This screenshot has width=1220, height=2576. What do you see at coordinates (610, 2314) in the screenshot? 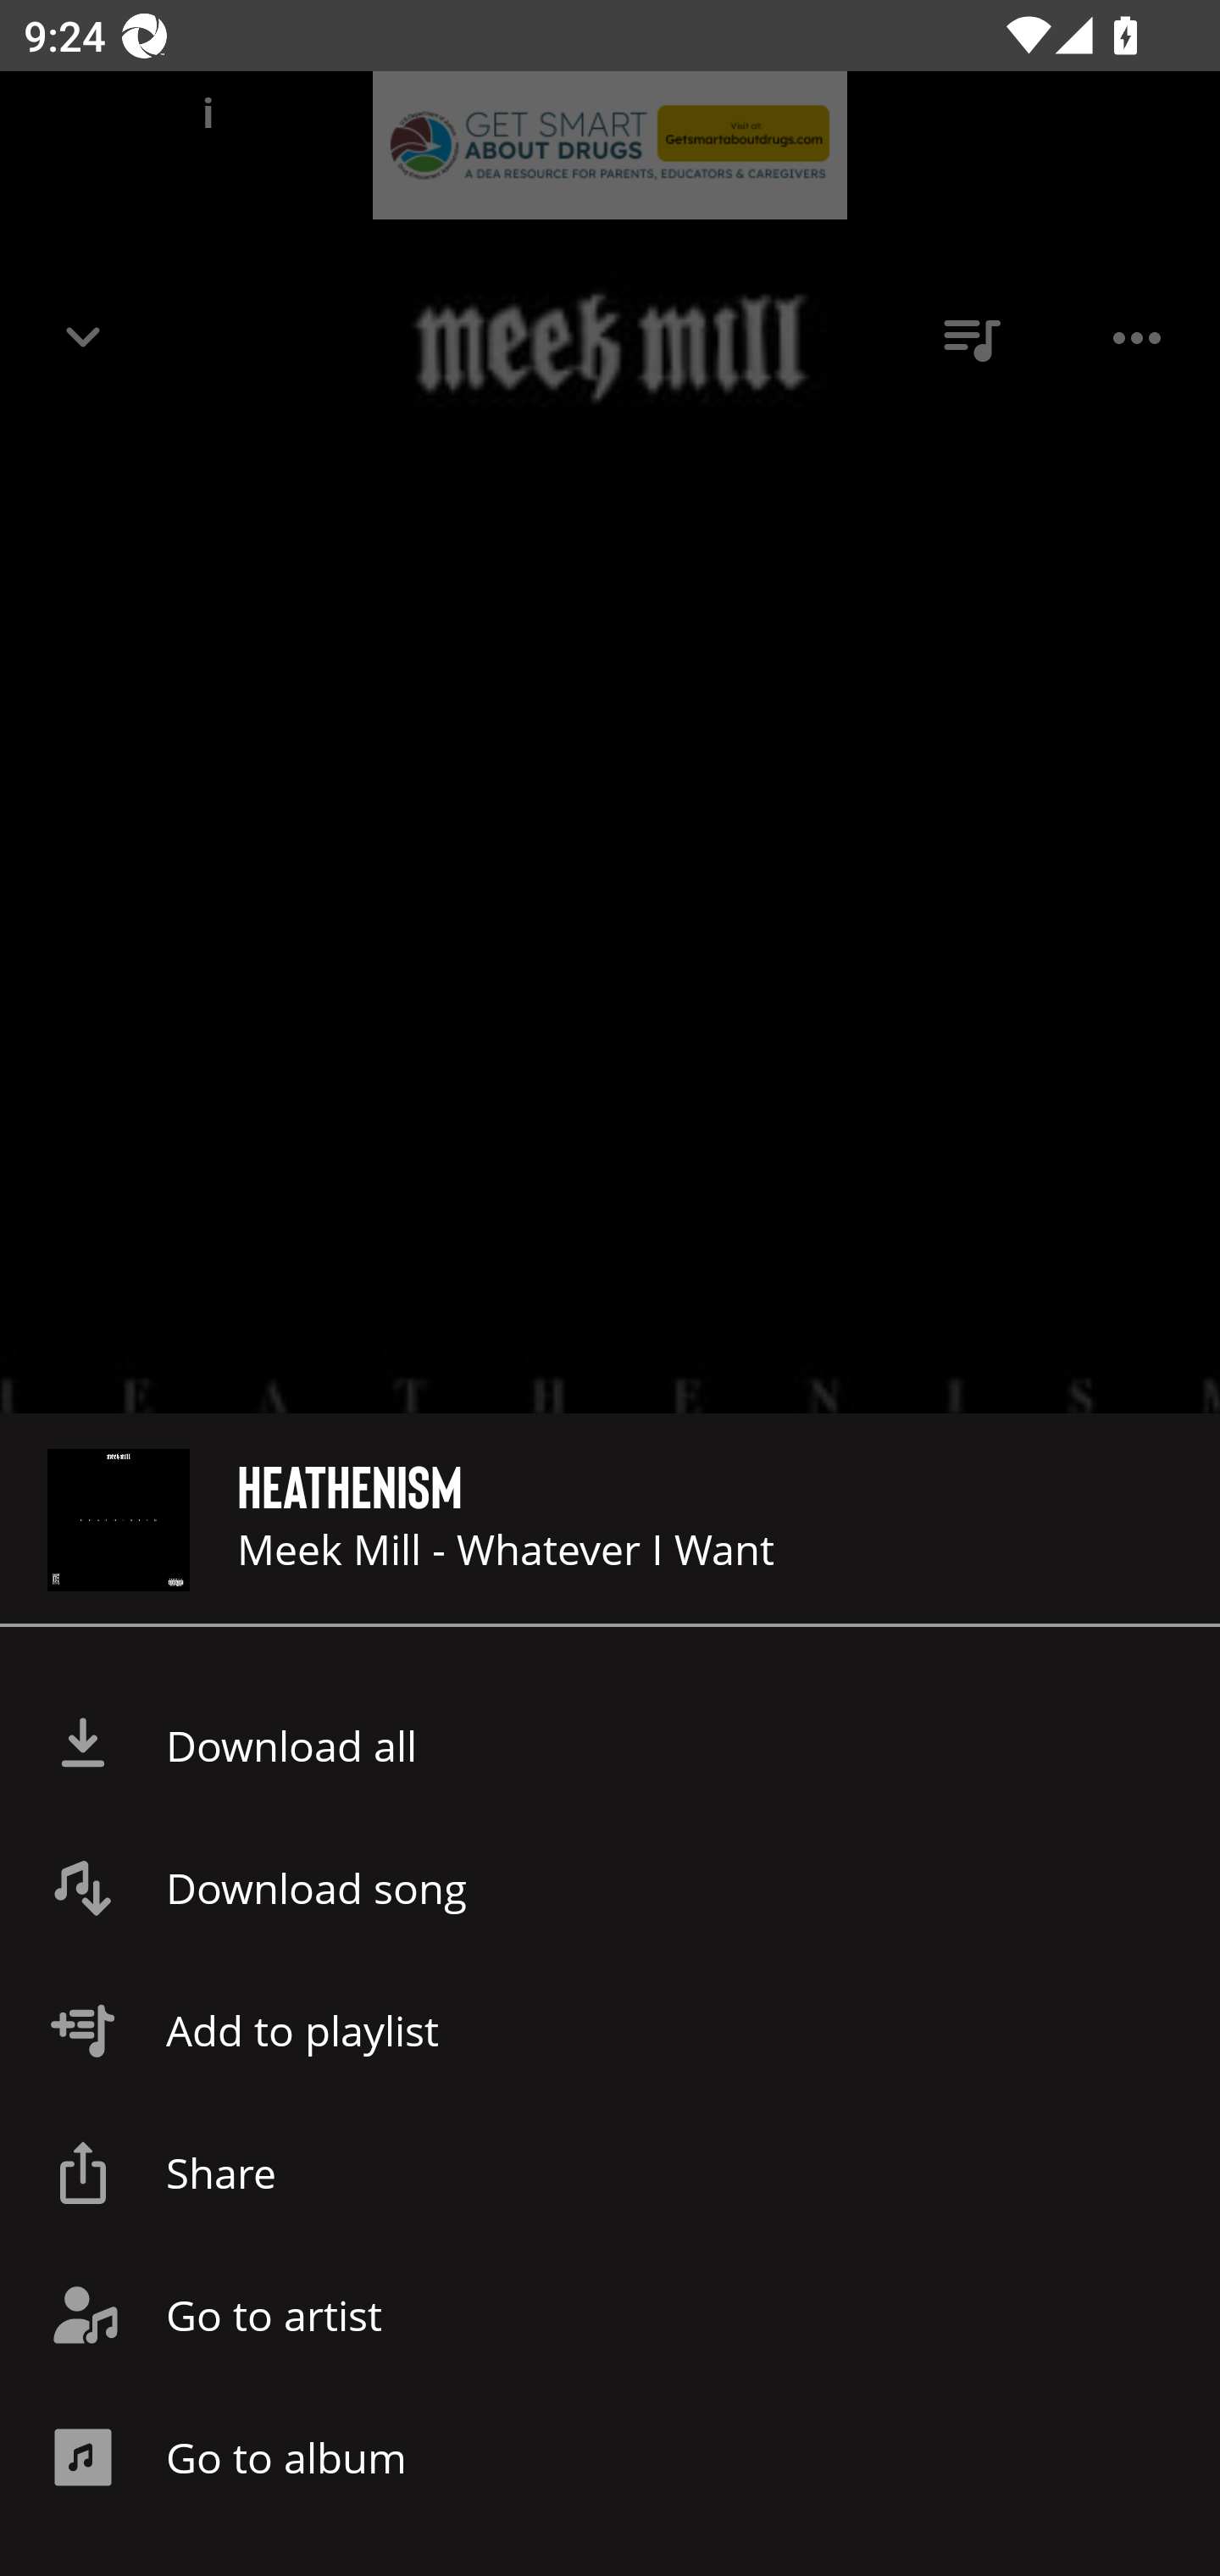
I see `Go to artist` at bounding box center [610, 2314].